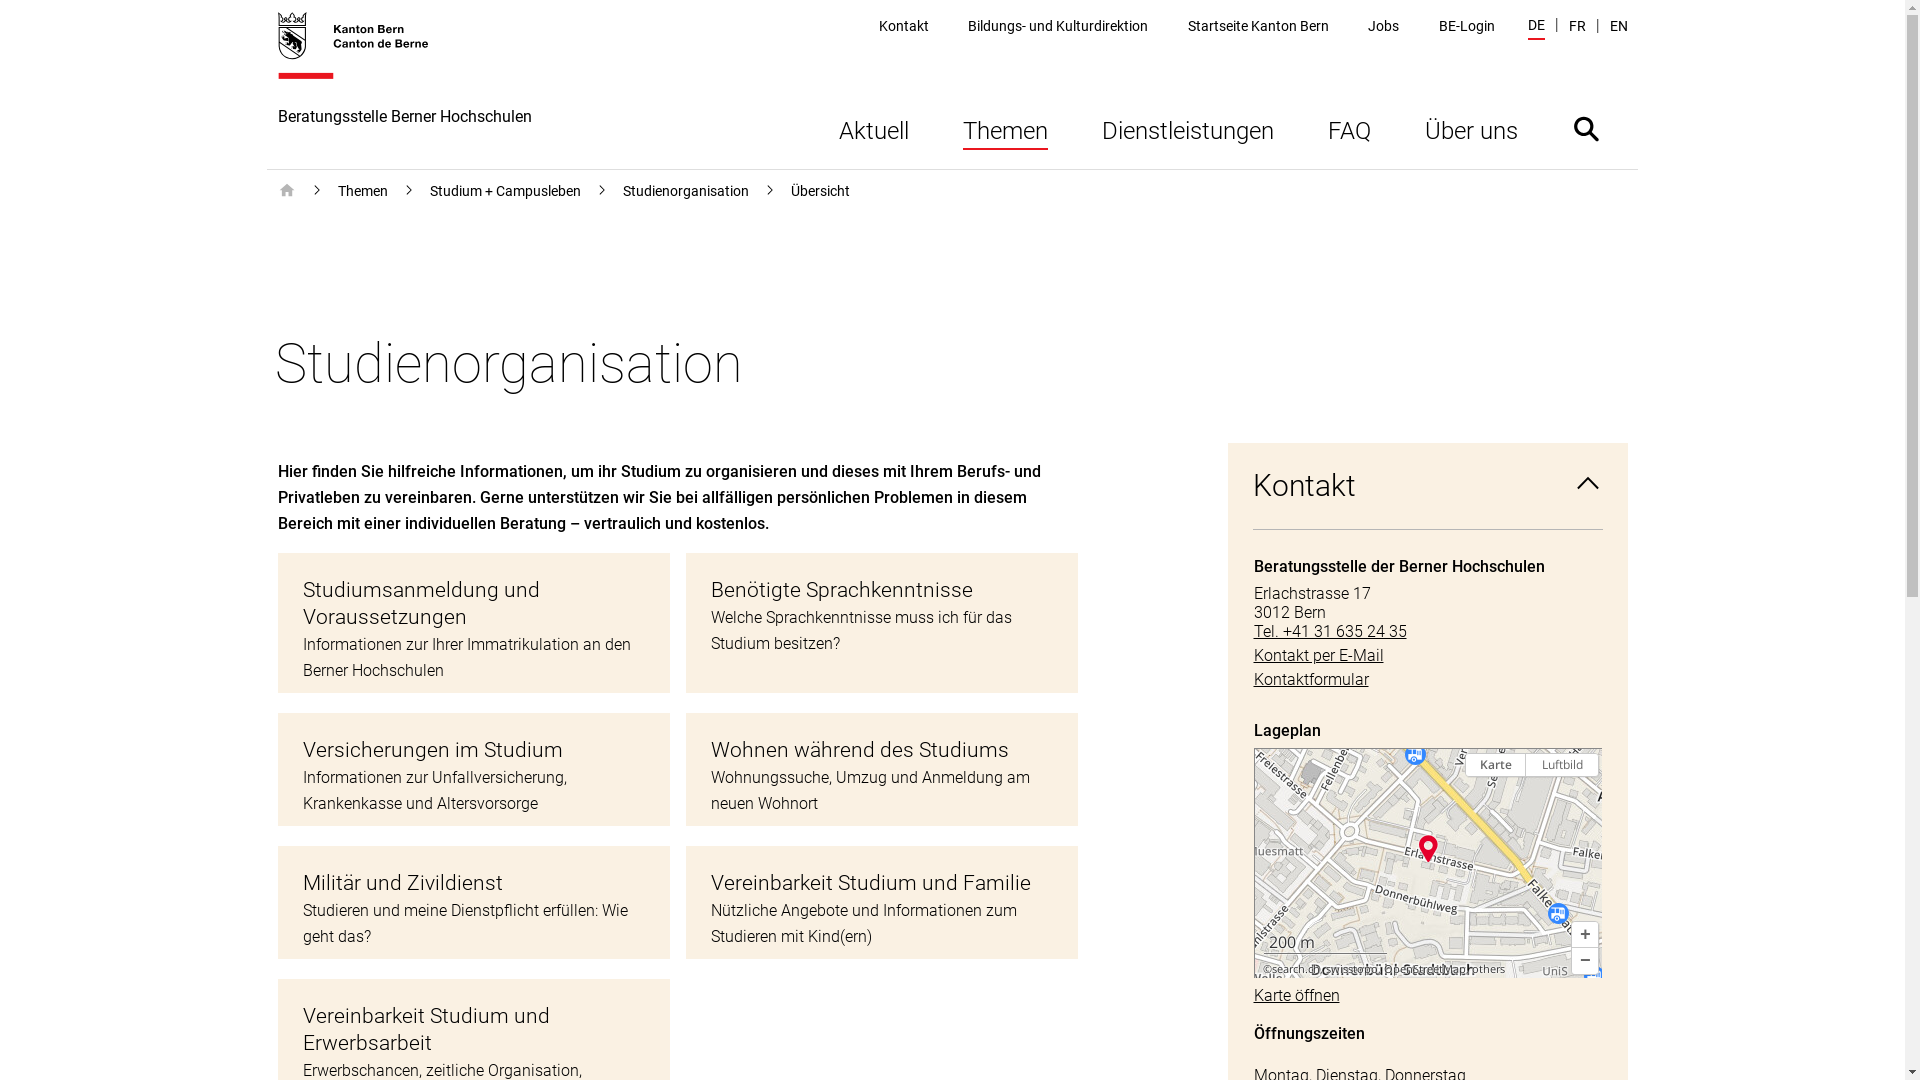  Describe the element at coordinates (1258, 26) in the screenshot. I see `Startseite Kanton Bern` at that location.